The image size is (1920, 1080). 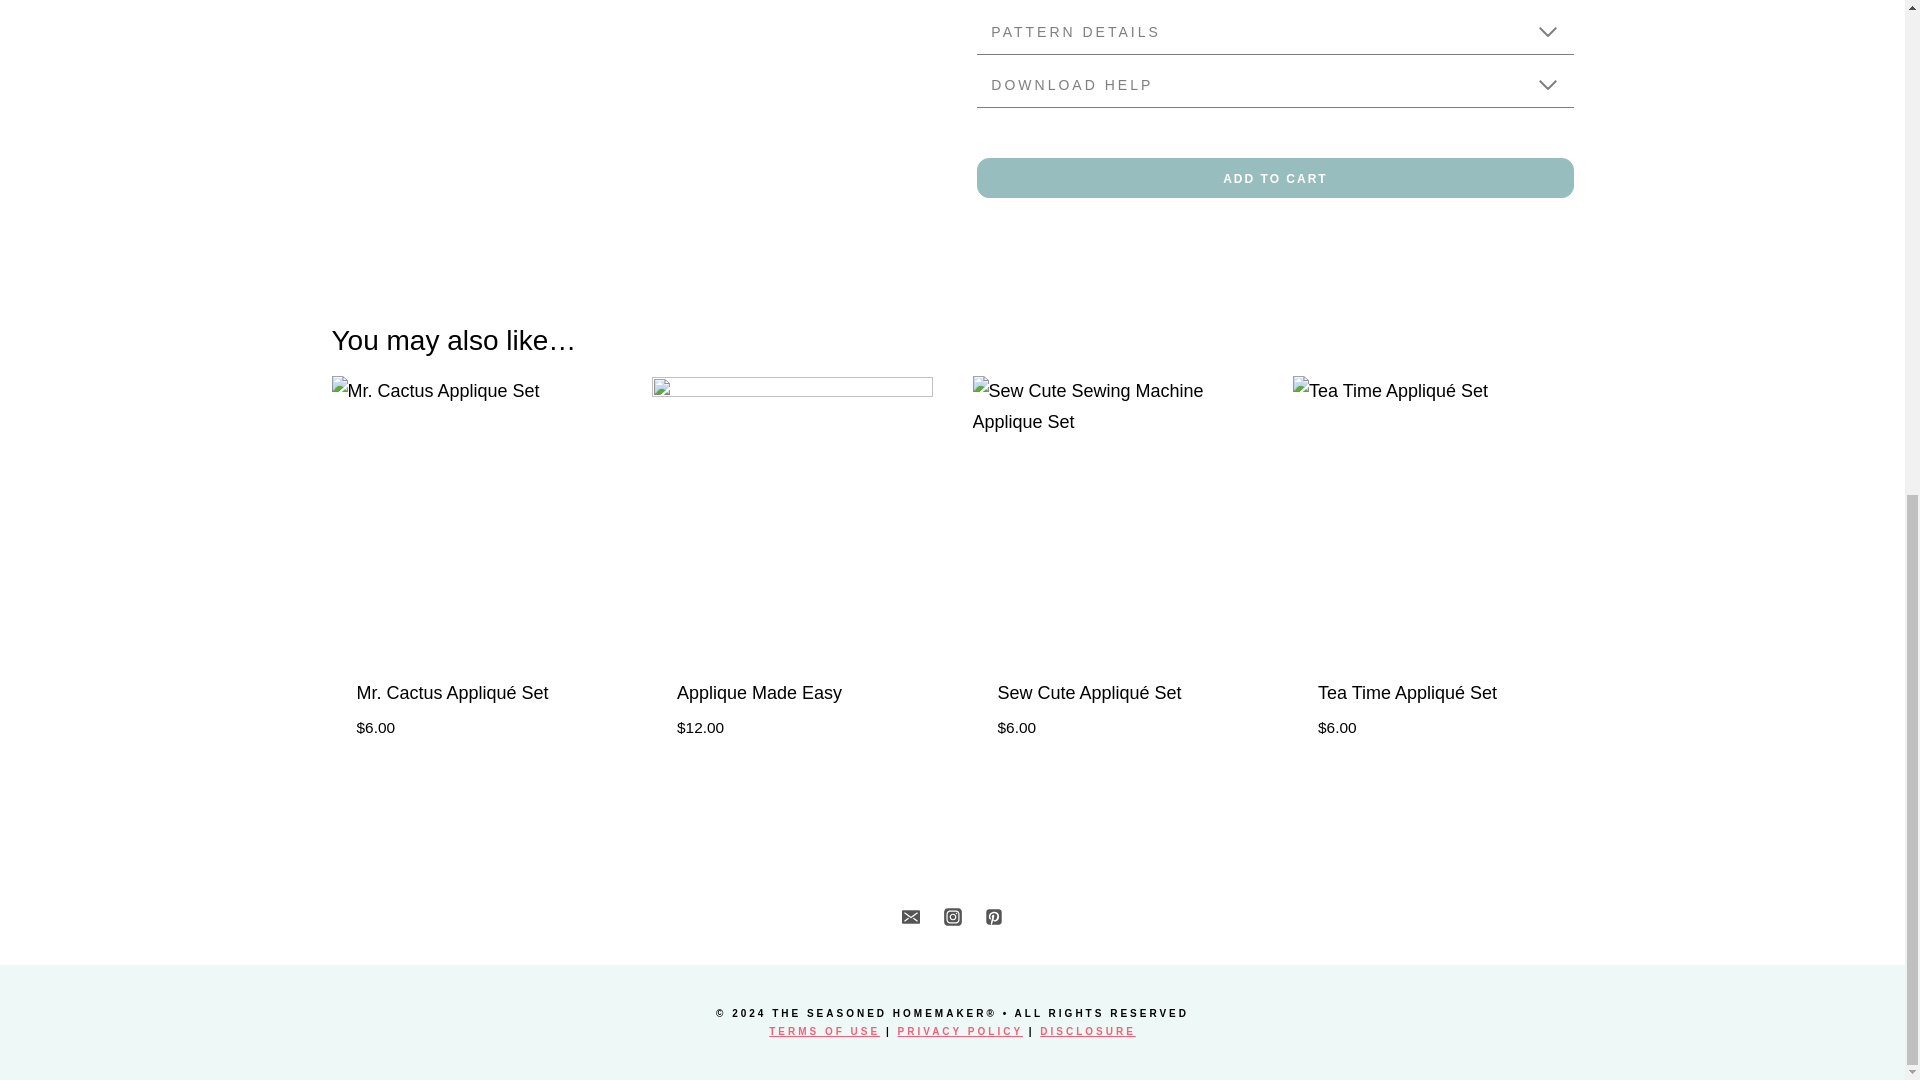 What do you see at coordinates (1274, 177) in the screenshot?
I see `ADD TO CART` at bounding box center [1274, 177].